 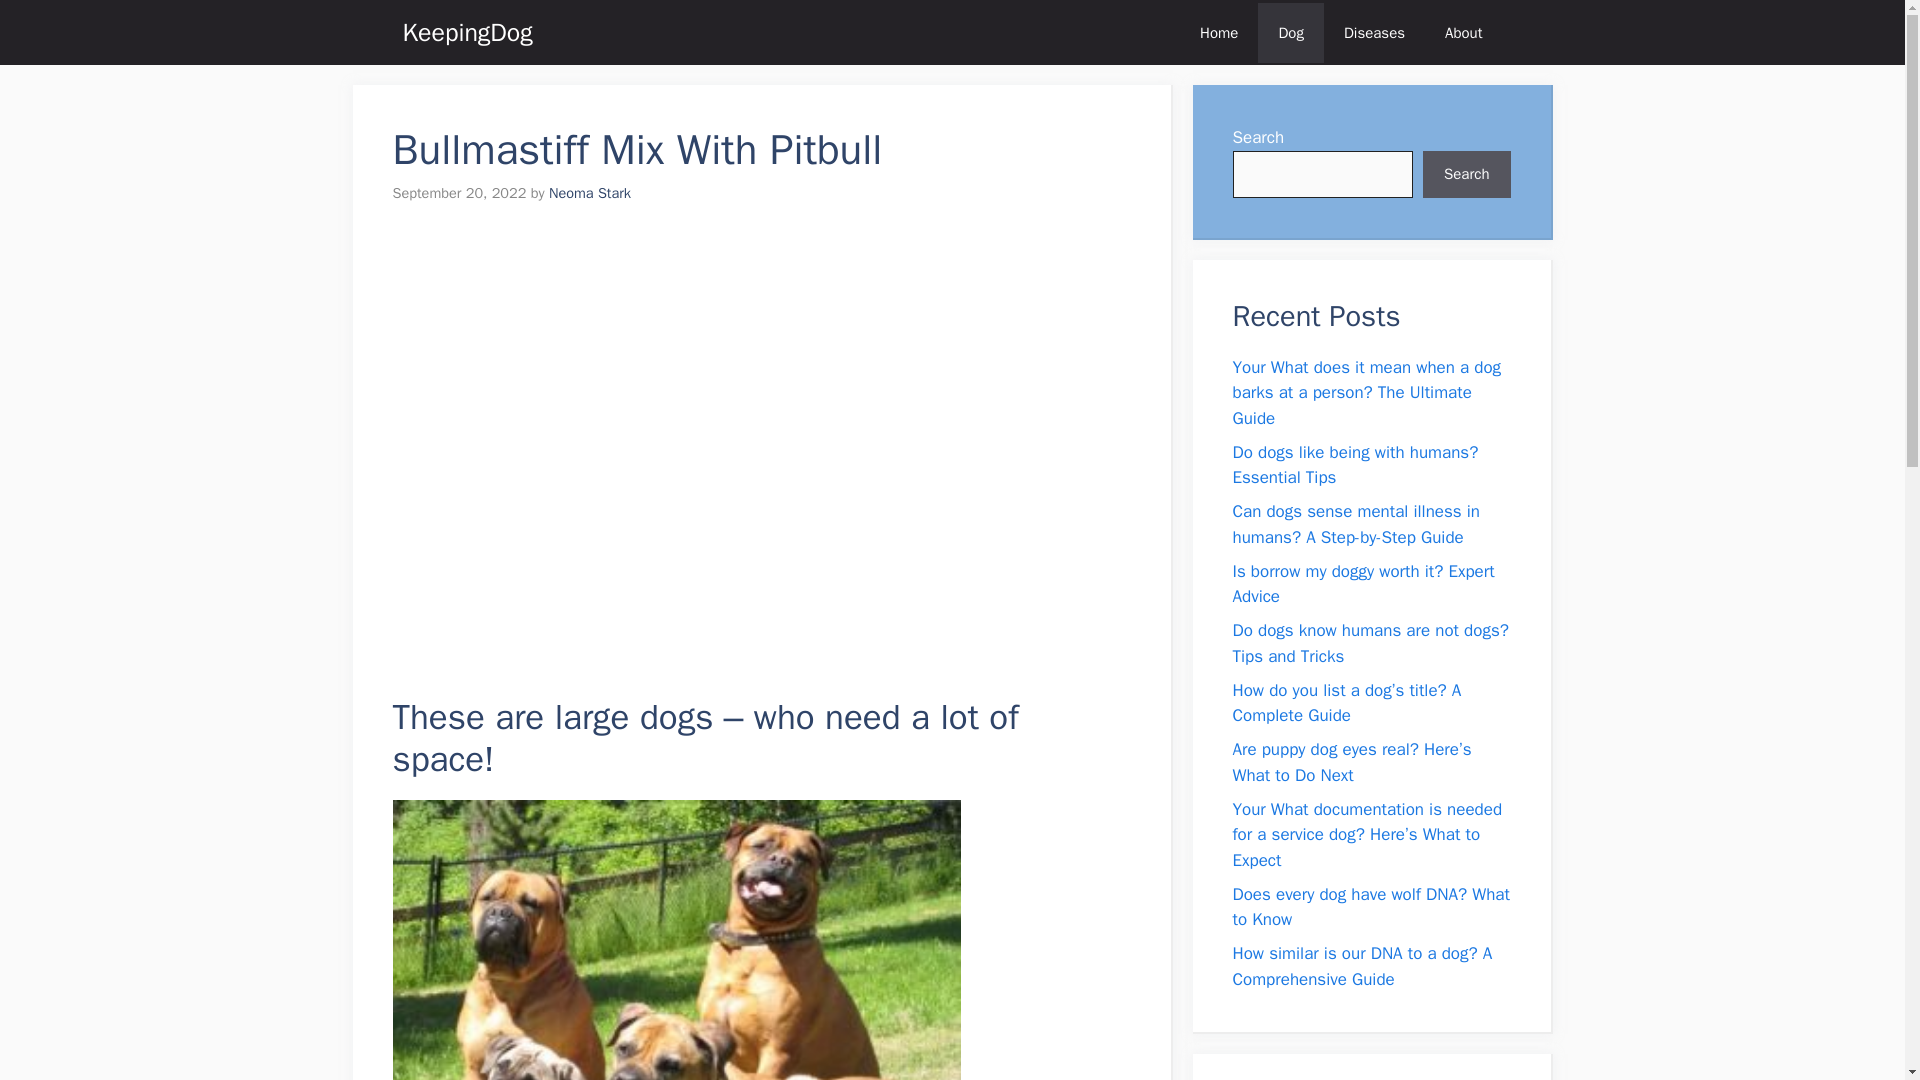 I want to click on Home, so click(x=1218, y=32).